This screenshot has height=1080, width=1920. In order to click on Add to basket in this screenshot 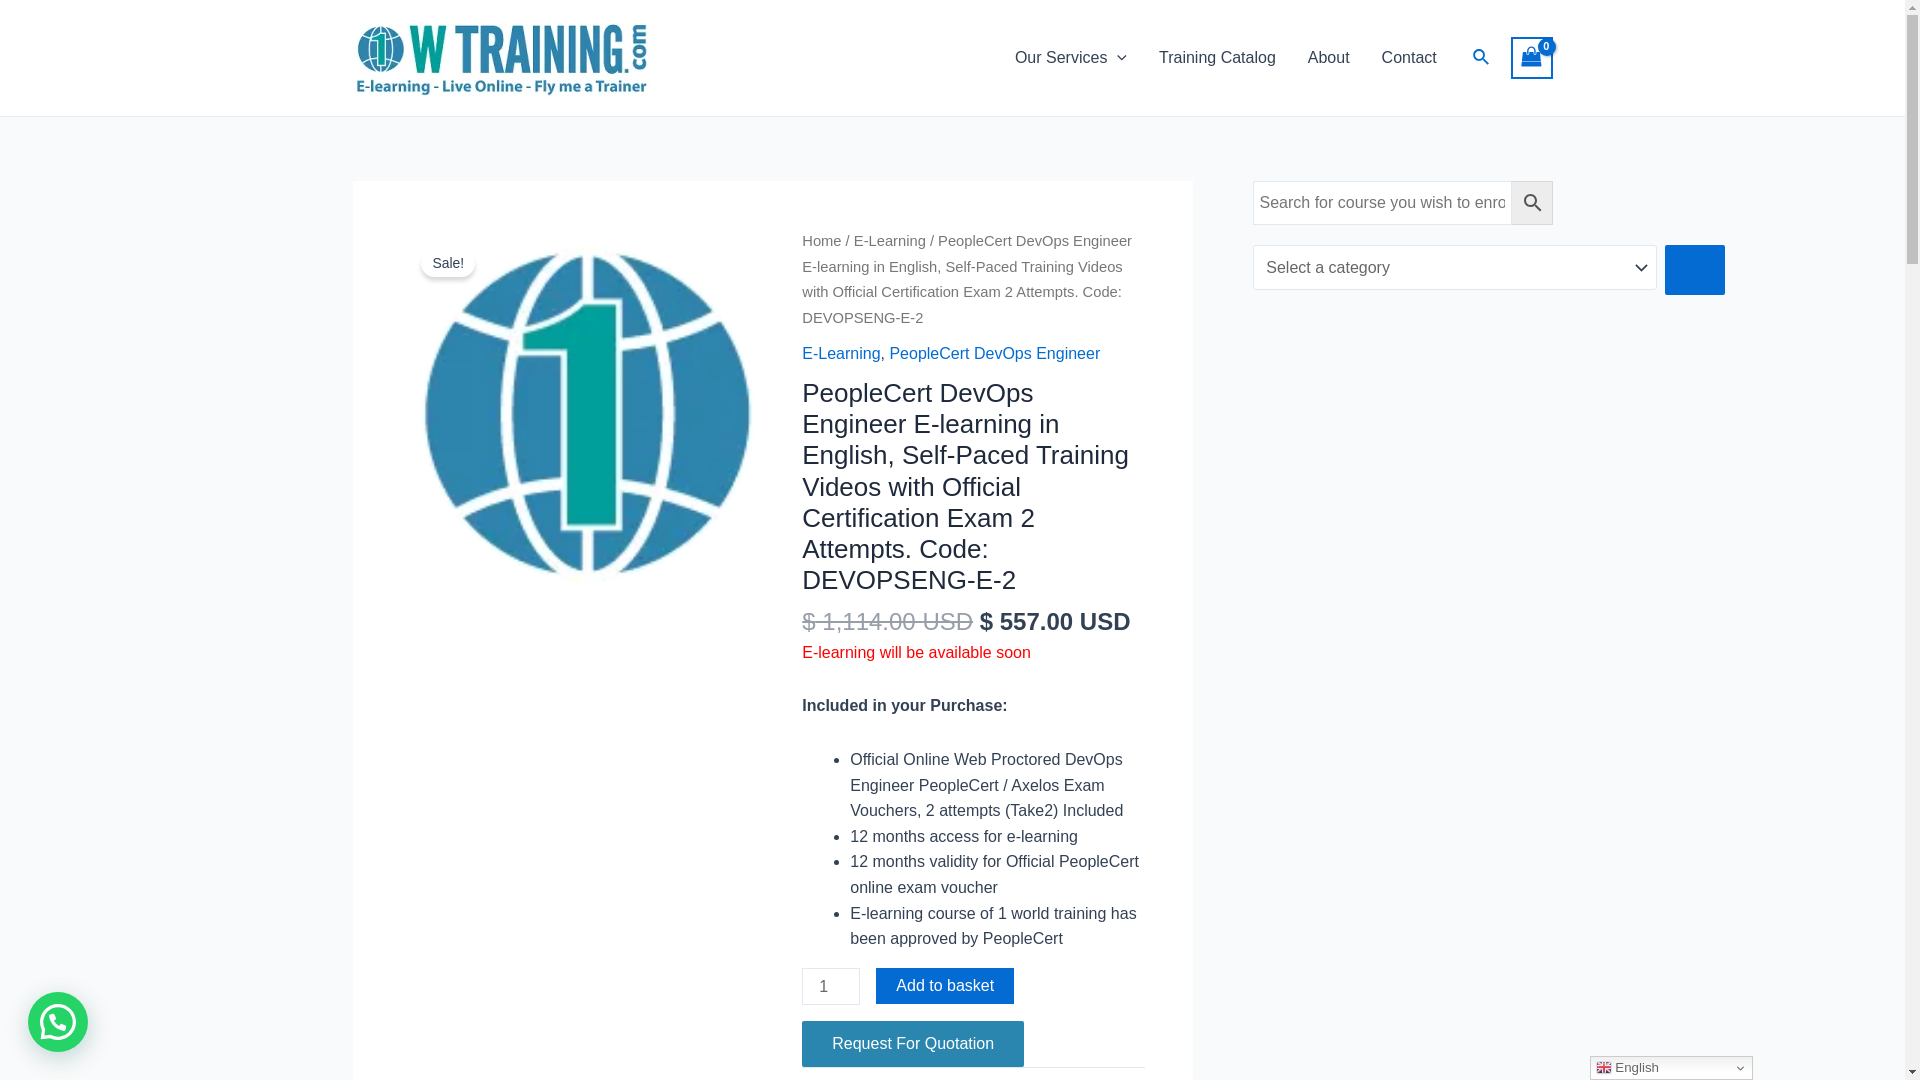, I will do `click(944, 986)`.